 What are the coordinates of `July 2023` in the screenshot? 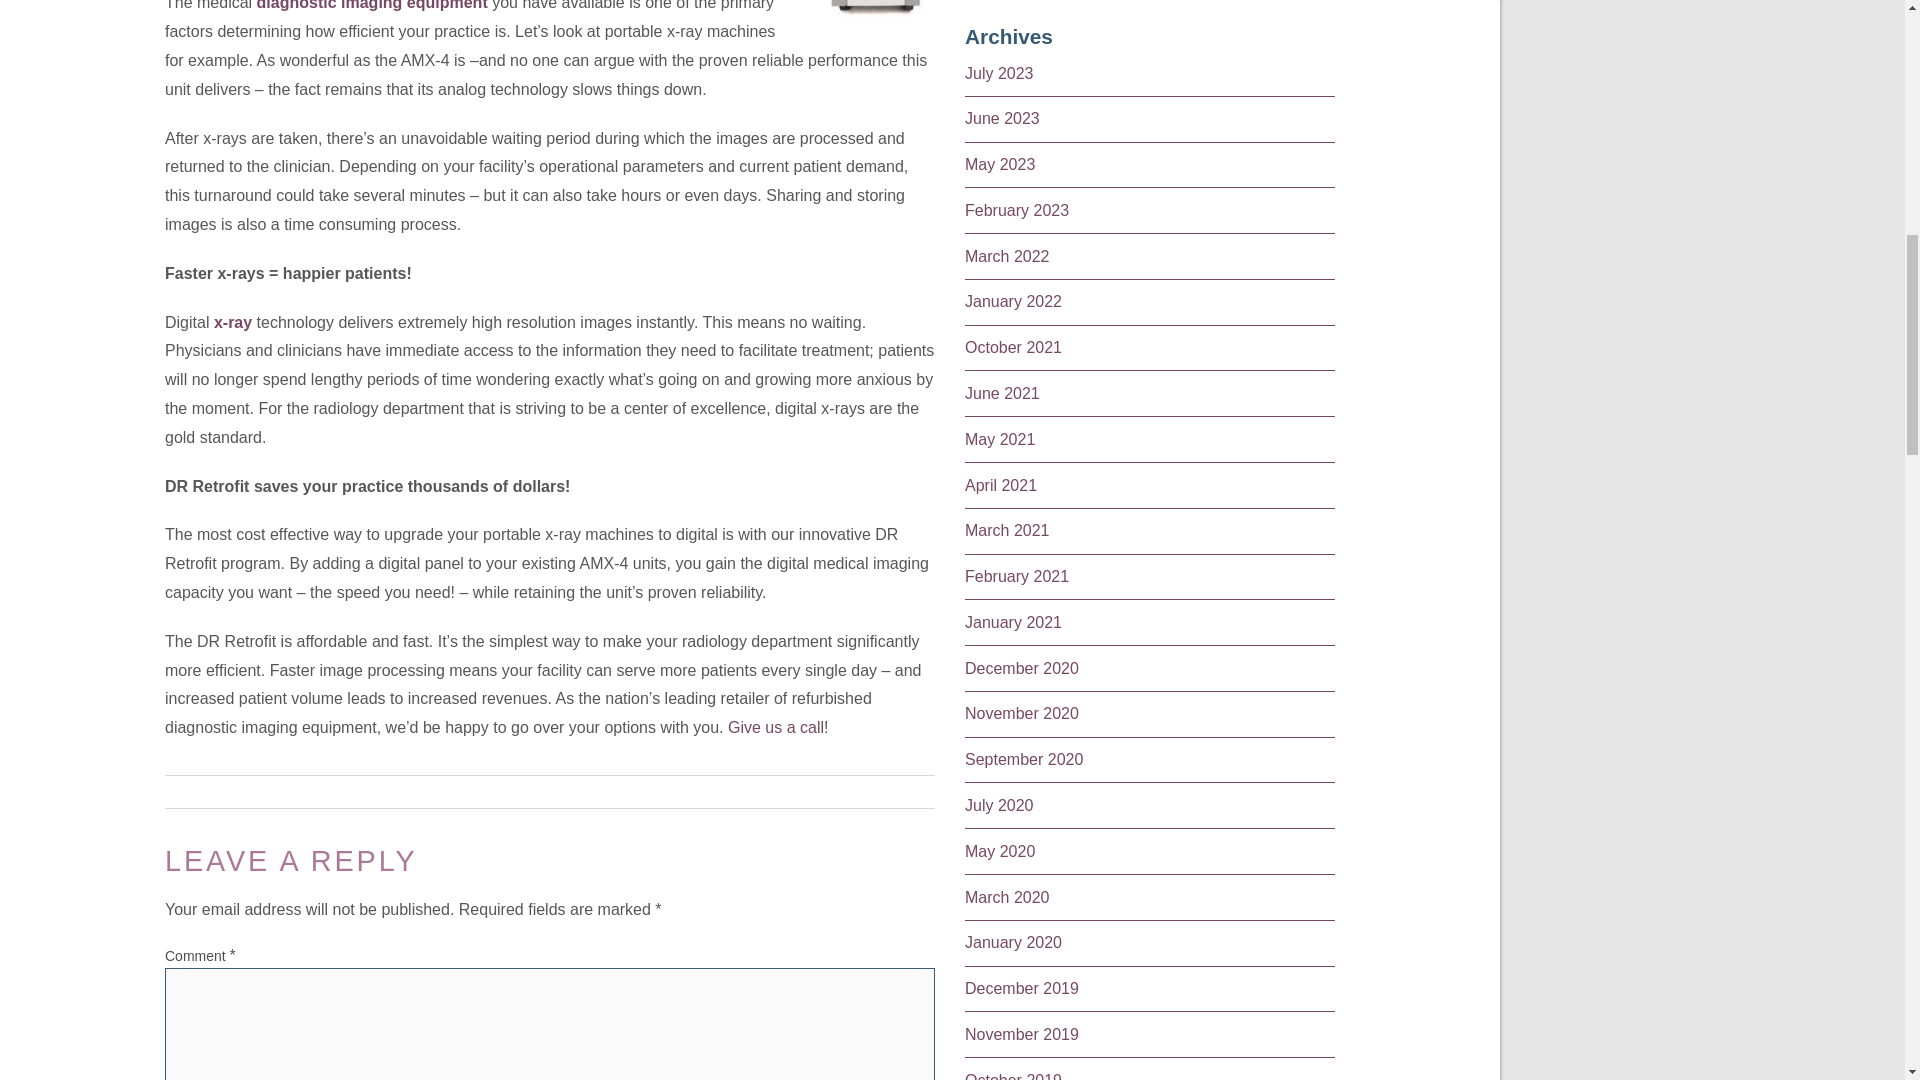 It's located at (1000, 73).